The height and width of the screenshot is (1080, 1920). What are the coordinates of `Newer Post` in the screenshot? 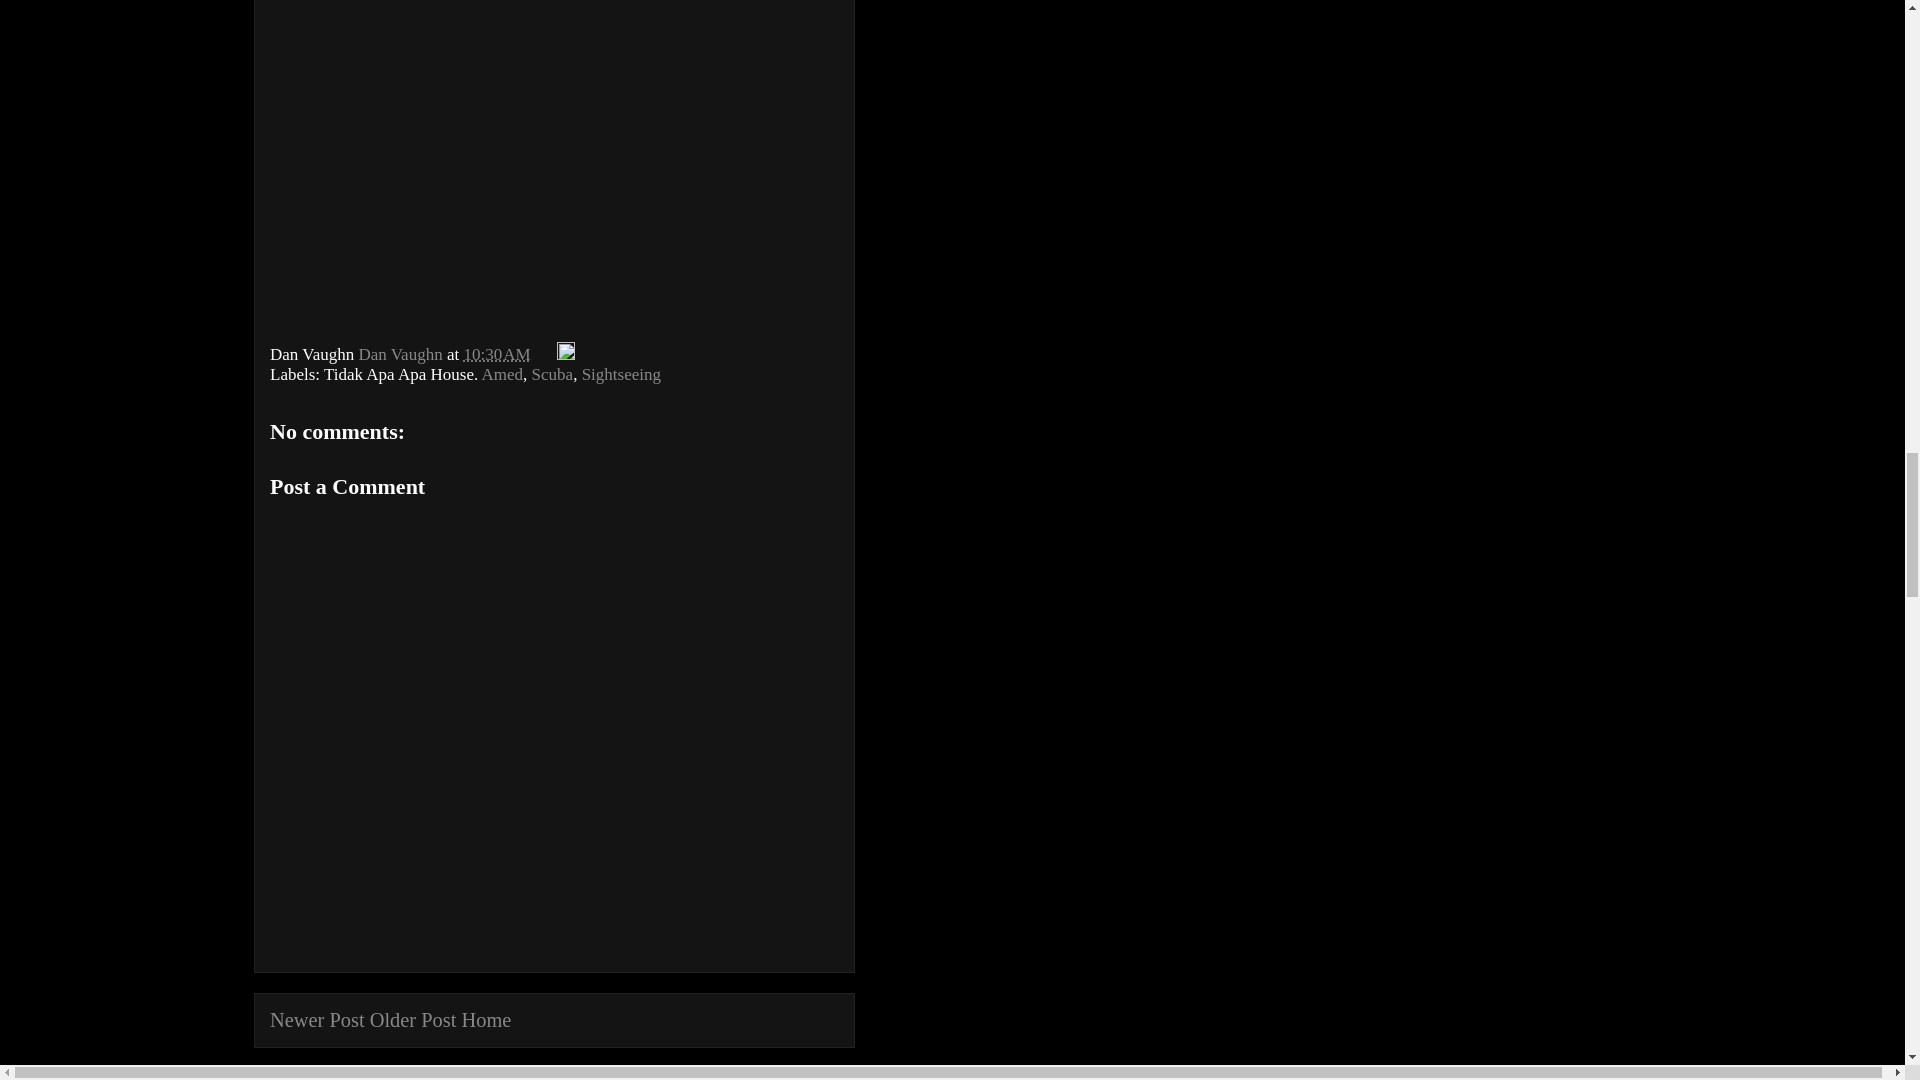 It's located at (317, 1020).